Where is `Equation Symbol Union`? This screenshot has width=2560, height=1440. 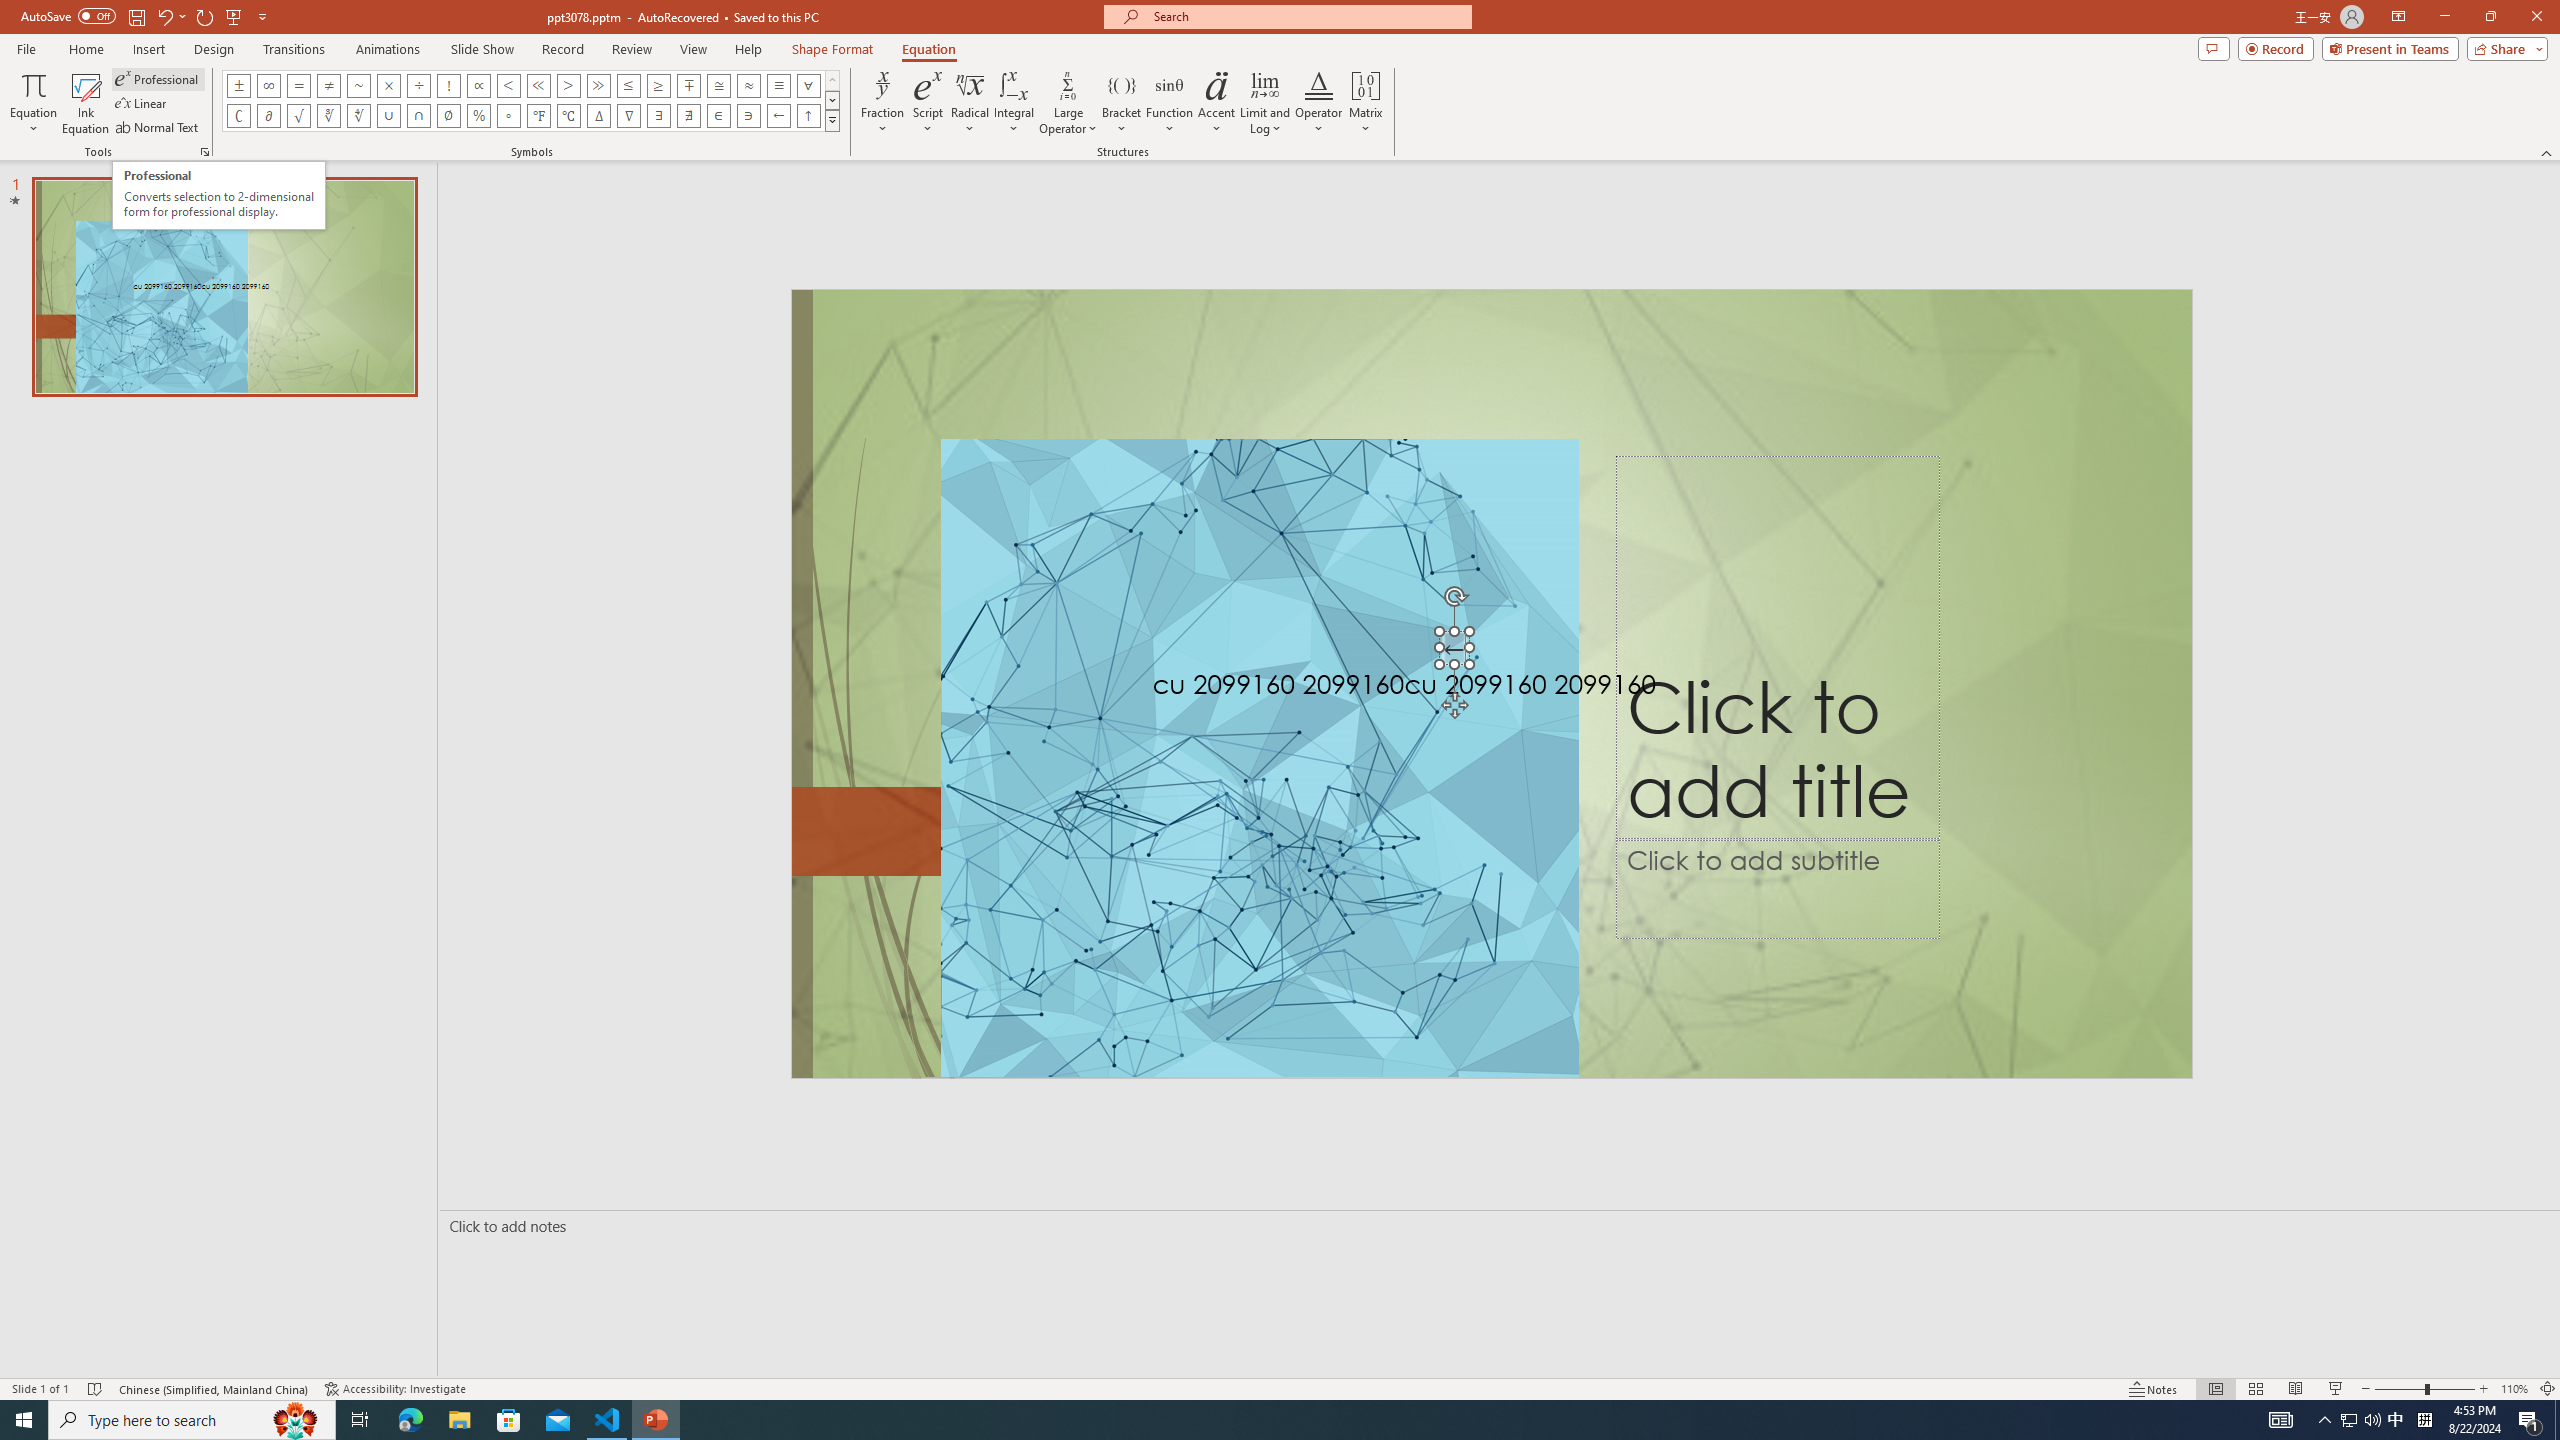
Equation Symbol Union is located at coordinates (388, 116).